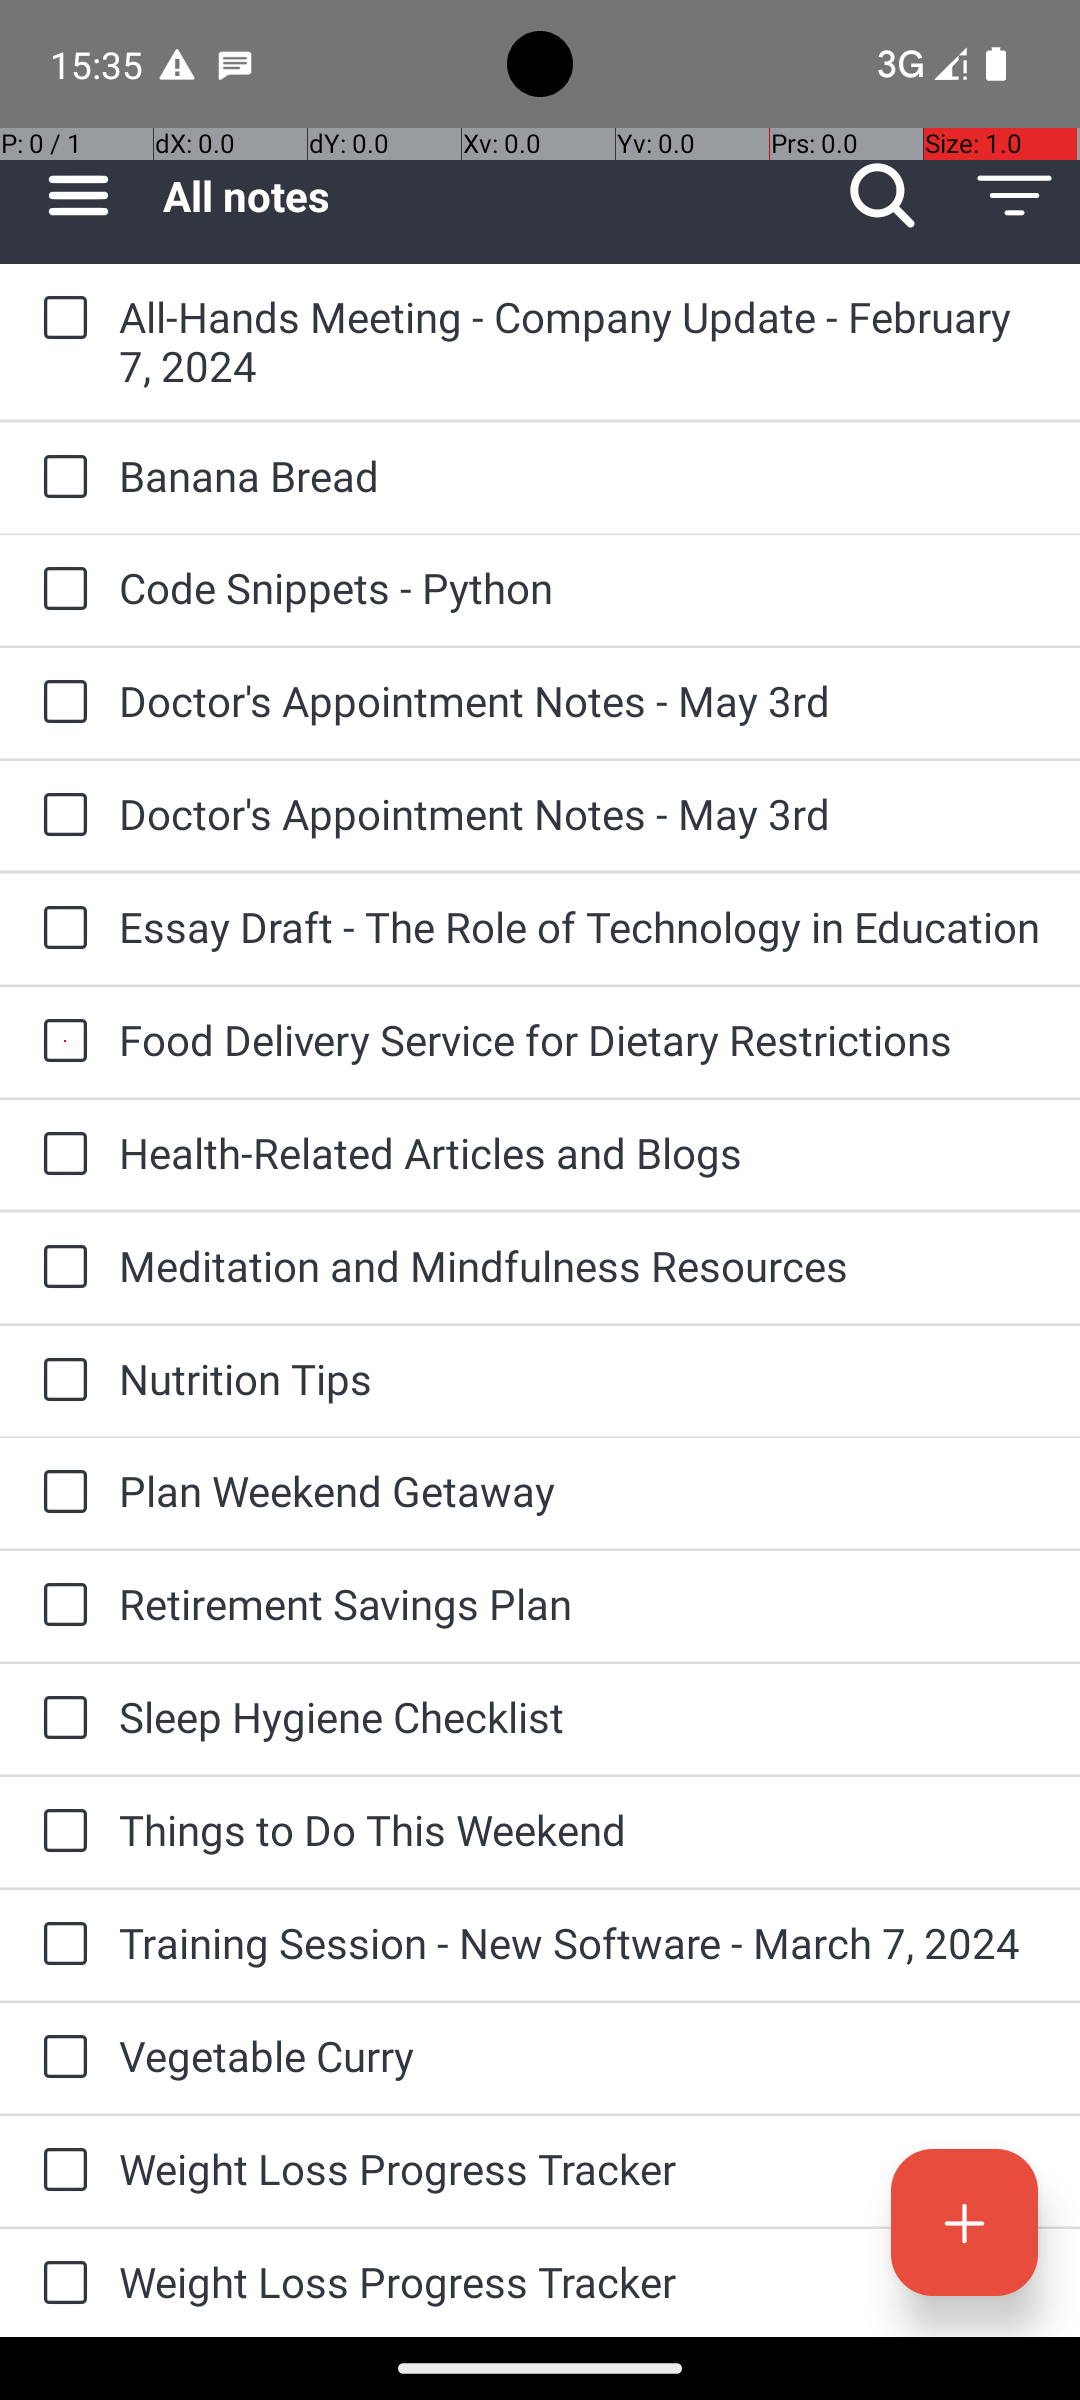 Image resolution: width=1080 pixels, height=2400 pixels. Describe the element at coordinates (580, 1942) in the screenshot. I see `Training Session - New Software - March 7, 2024` at that location.